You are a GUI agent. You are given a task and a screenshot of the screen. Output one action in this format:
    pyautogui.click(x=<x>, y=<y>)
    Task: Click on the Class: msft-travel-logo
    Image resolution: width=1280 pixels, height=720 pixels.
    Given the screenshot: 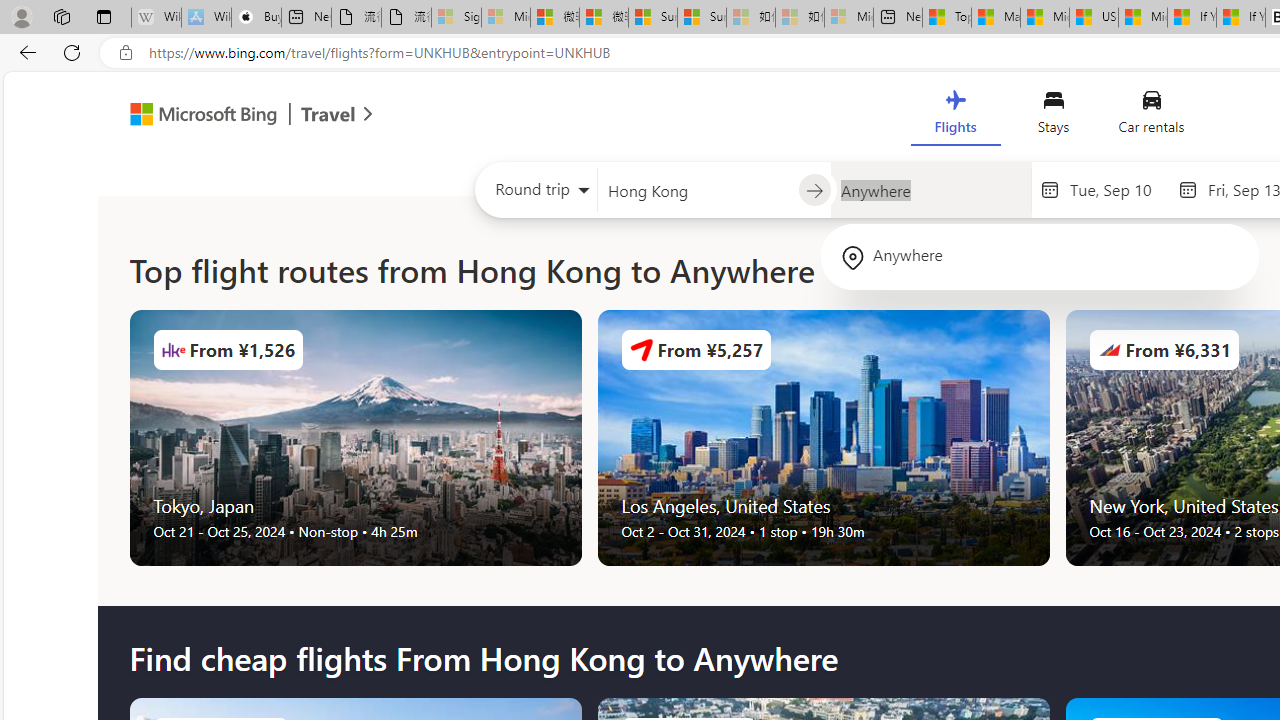 What is the action you would take?
    pyautogui.click(x=328, y=114)
    